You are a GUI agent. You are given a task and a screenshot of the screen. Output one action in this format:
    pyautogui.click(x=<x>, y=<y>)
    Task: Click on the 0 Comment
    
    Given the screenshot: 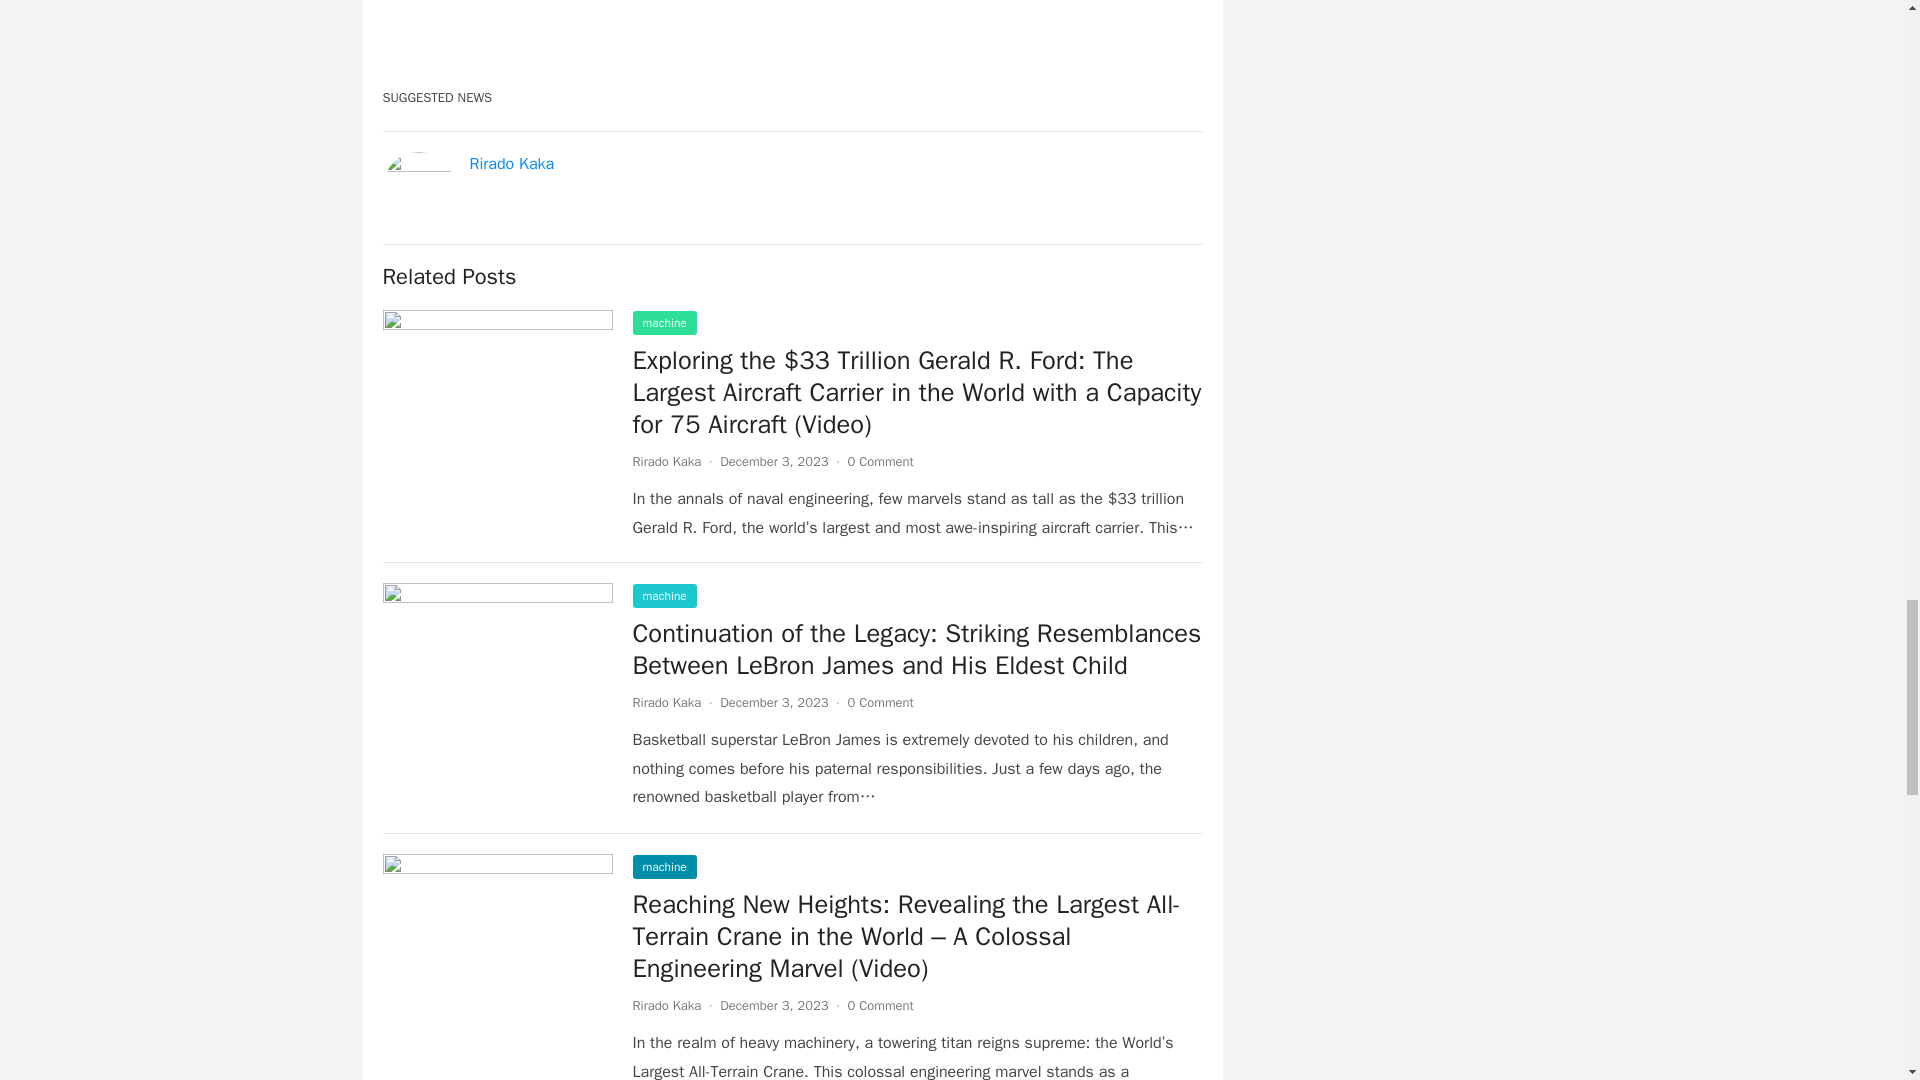 What is the action you would take?
    pyautogui.click(x=880, y=1005)
    